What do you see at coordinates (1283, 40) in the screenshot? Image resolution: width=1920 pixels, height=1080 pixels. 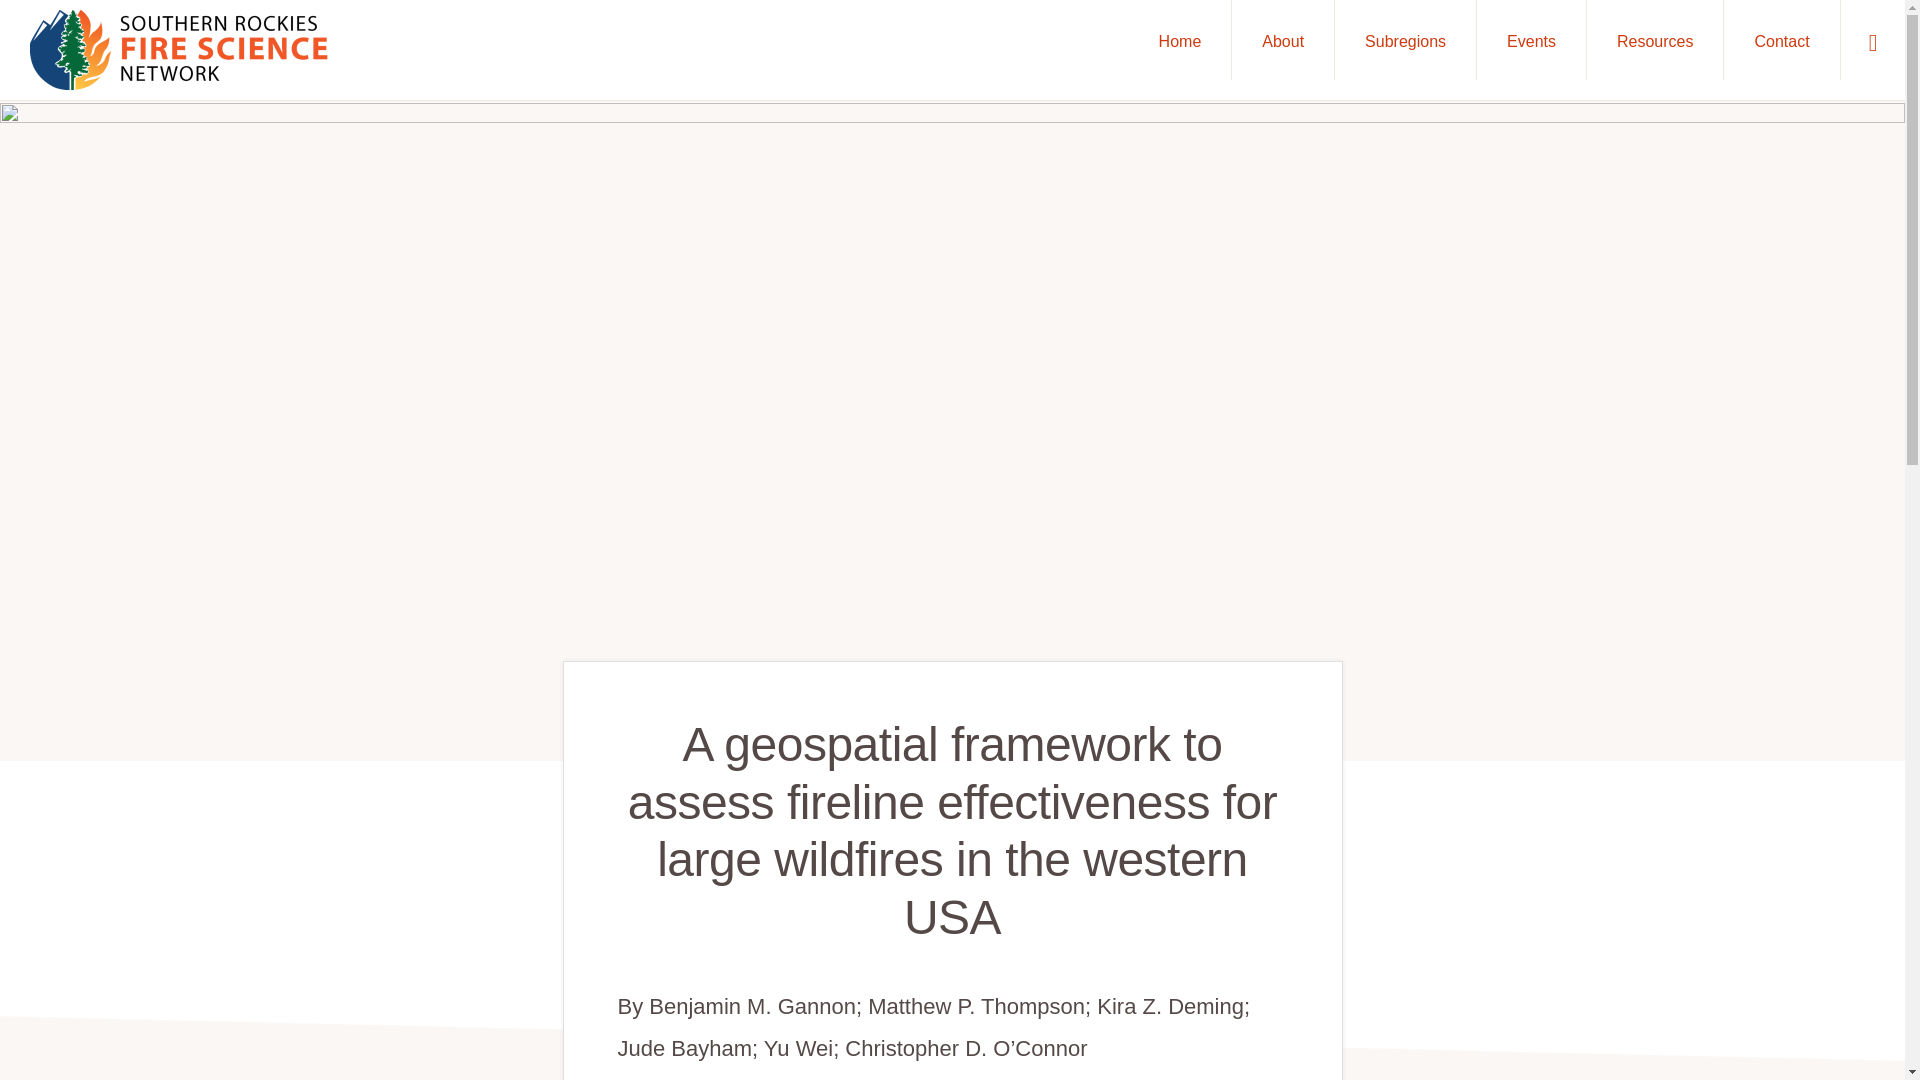 I see `About` at bounding box center [1283, 40].